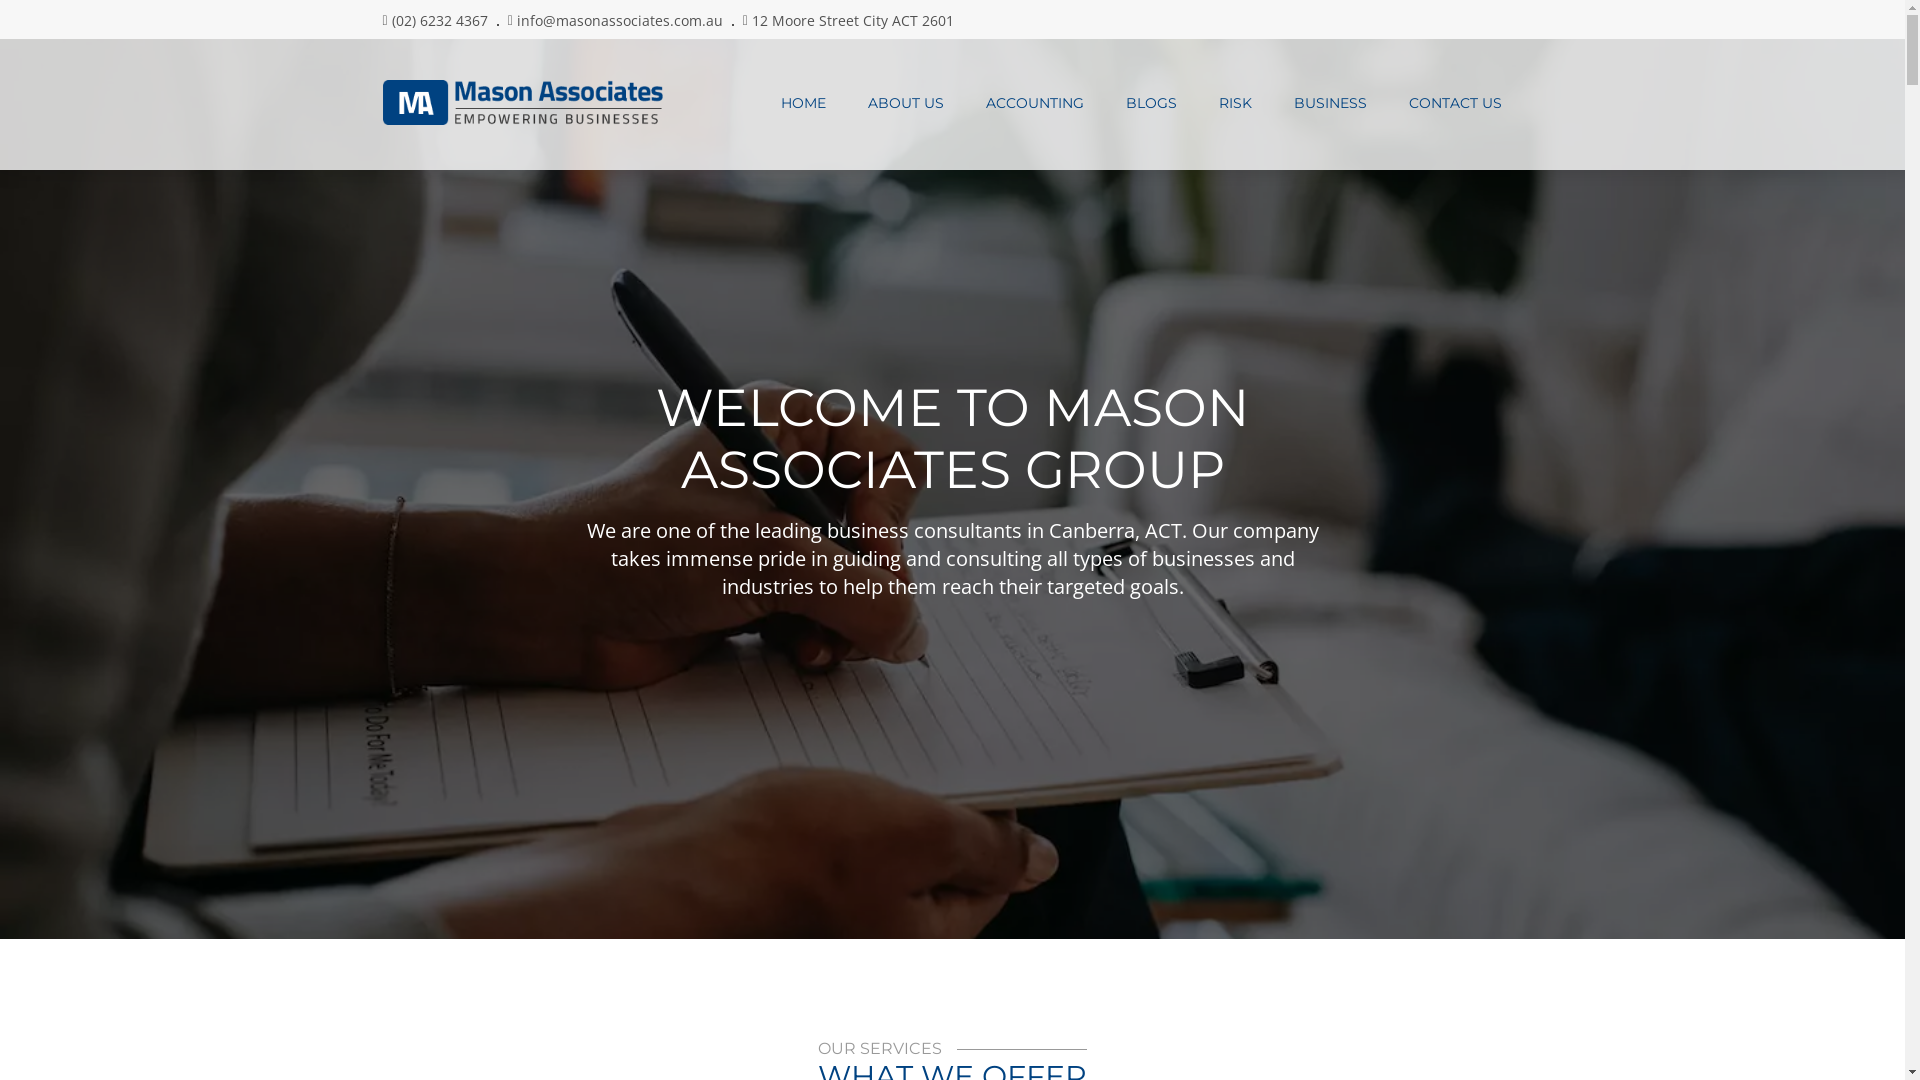 The image size is (1920, 1080). What do you see at coordinates (804, 103) in the screenshot?
I see `HOME` at bounding box center [804, 103].